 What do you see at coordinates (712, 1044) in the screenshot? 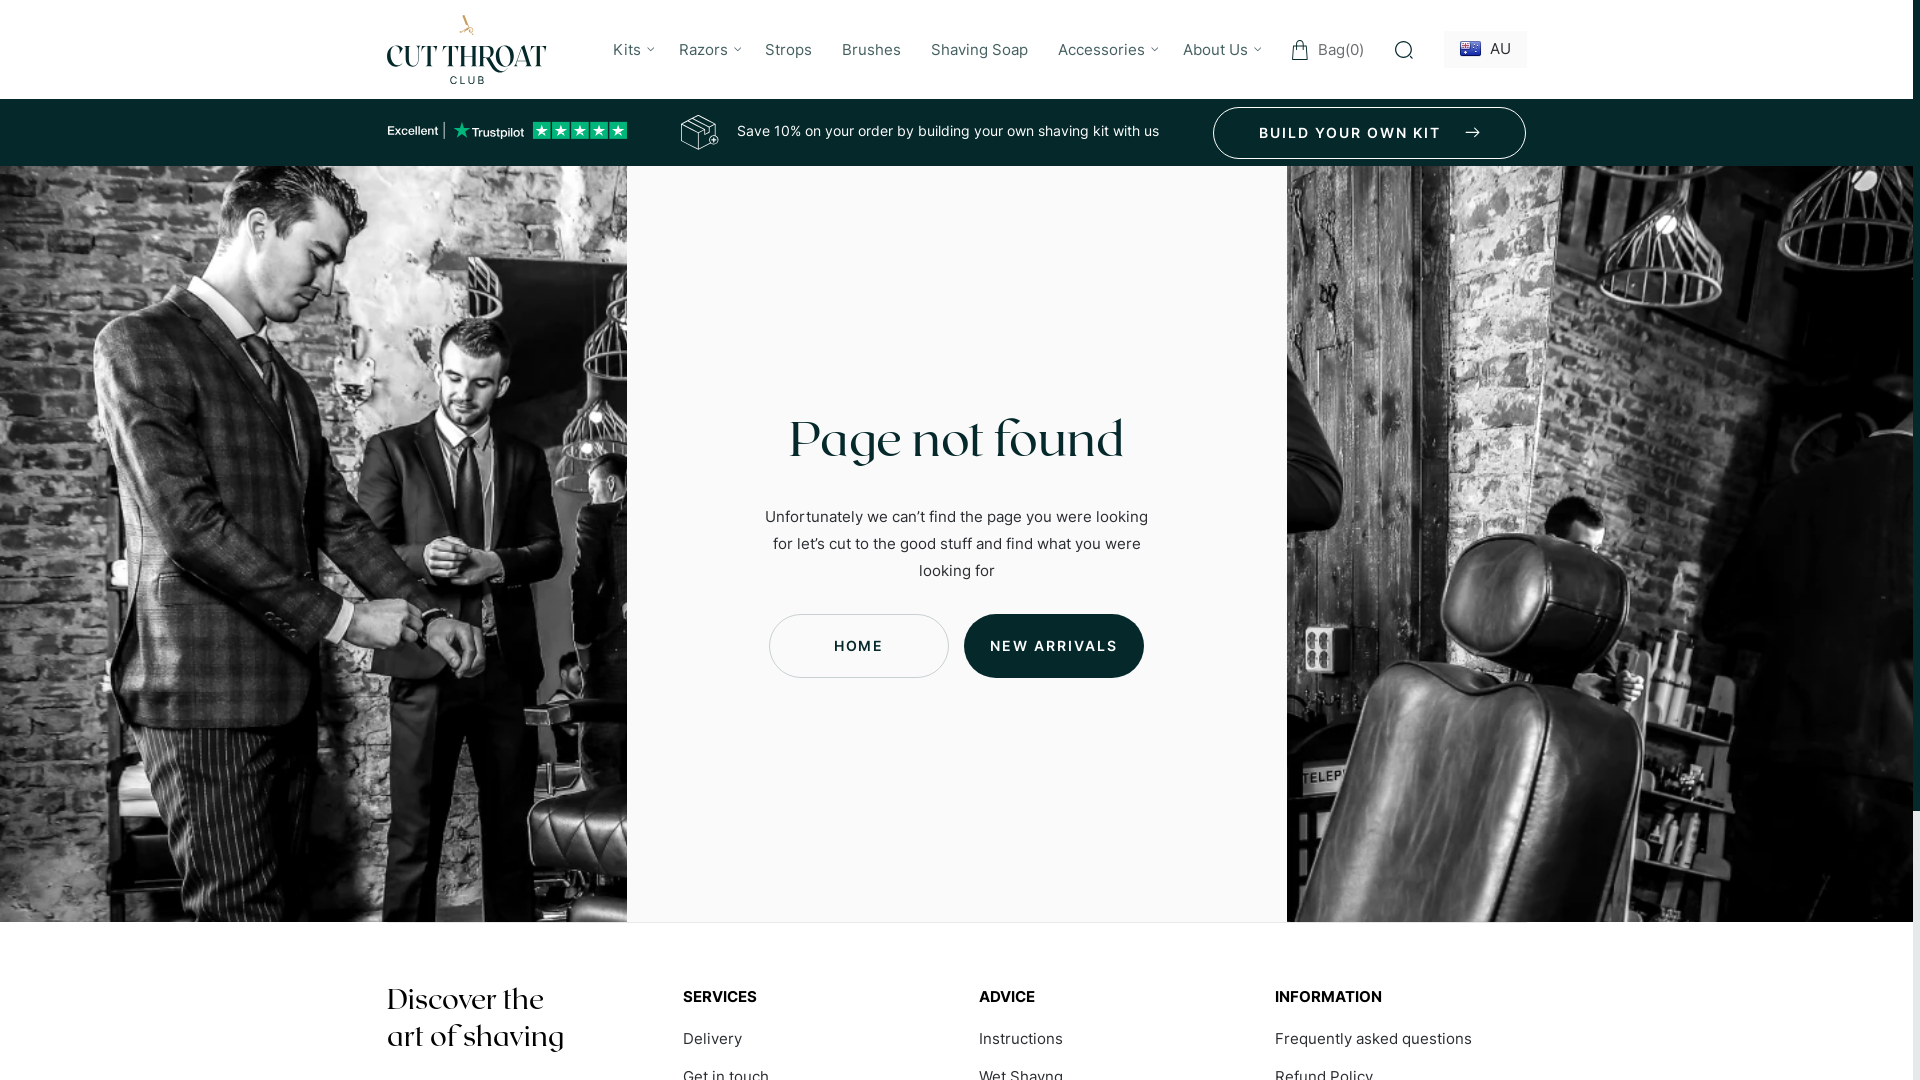
I see `Delivery` at bounding box center [712, 1044].